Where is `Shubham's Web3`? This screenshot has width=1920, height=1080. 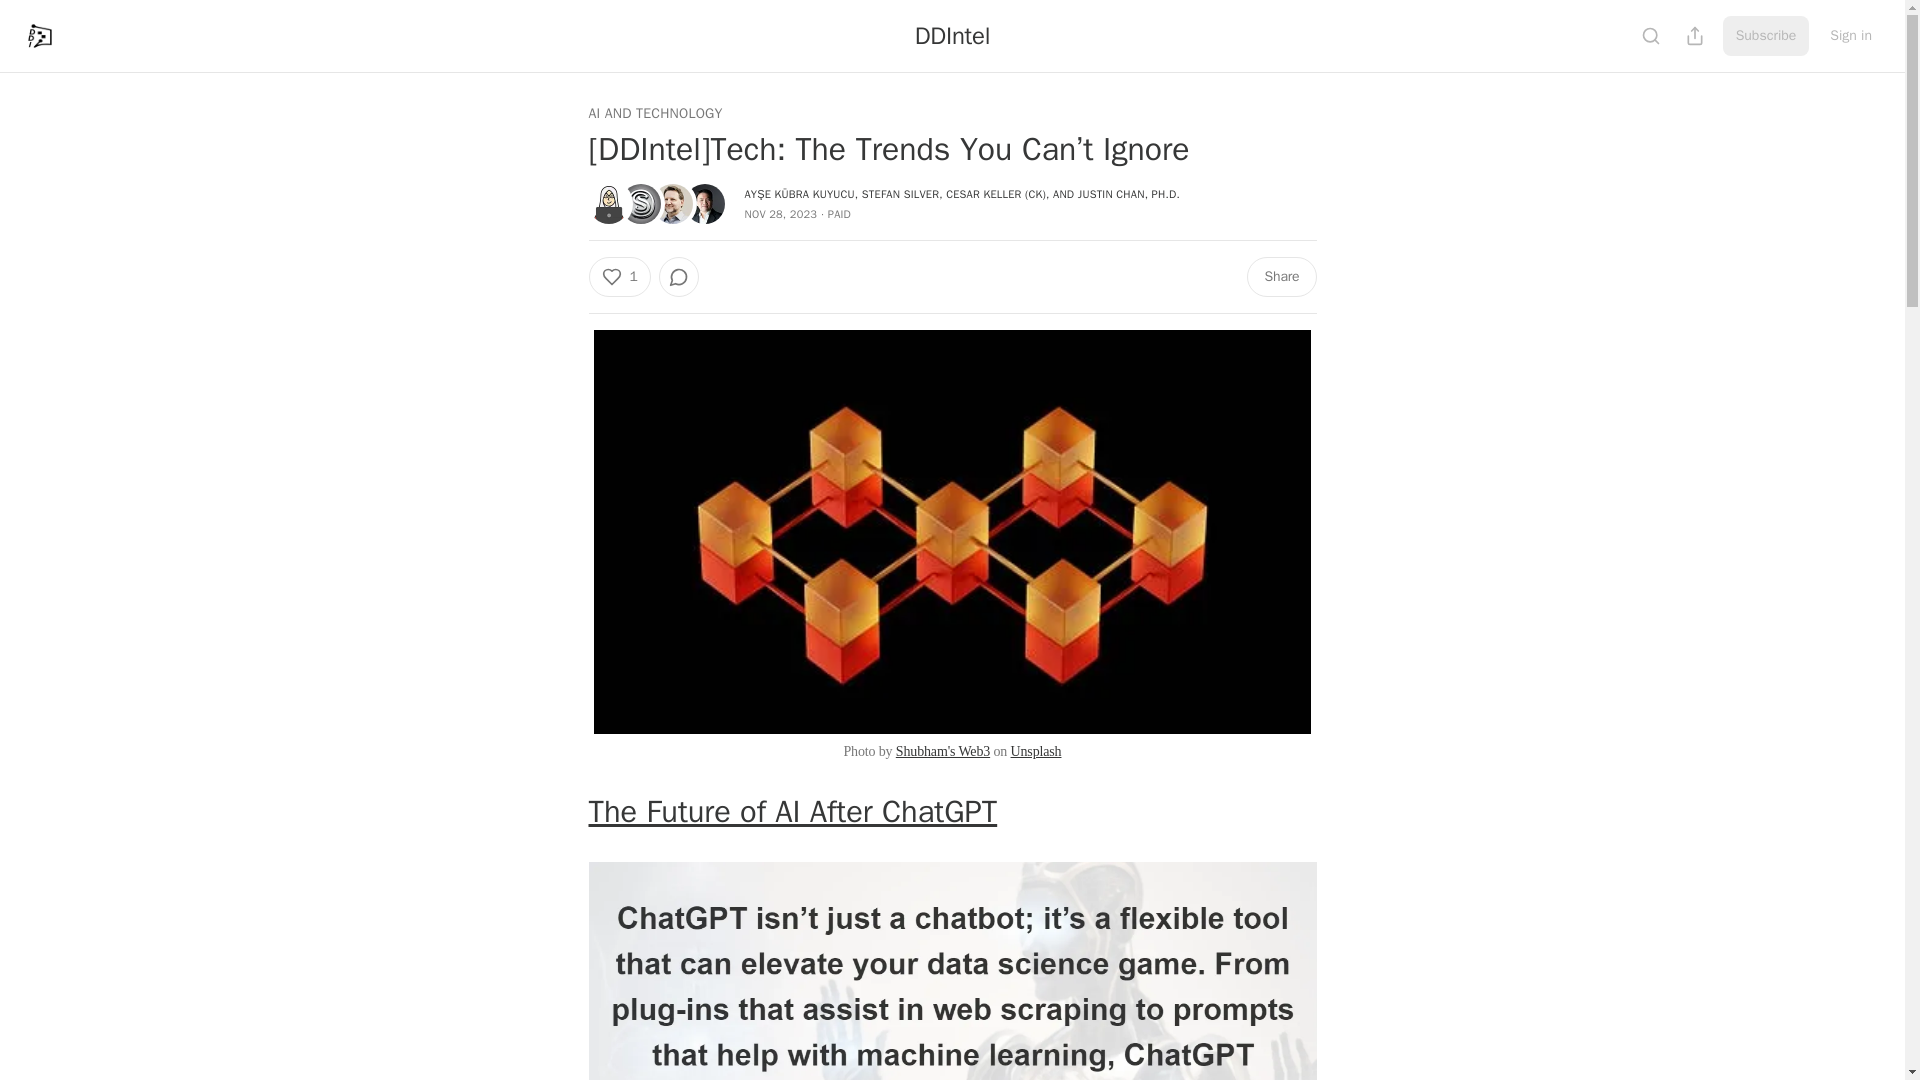 Shubham's Web3 is located at coordinates (943, 752).